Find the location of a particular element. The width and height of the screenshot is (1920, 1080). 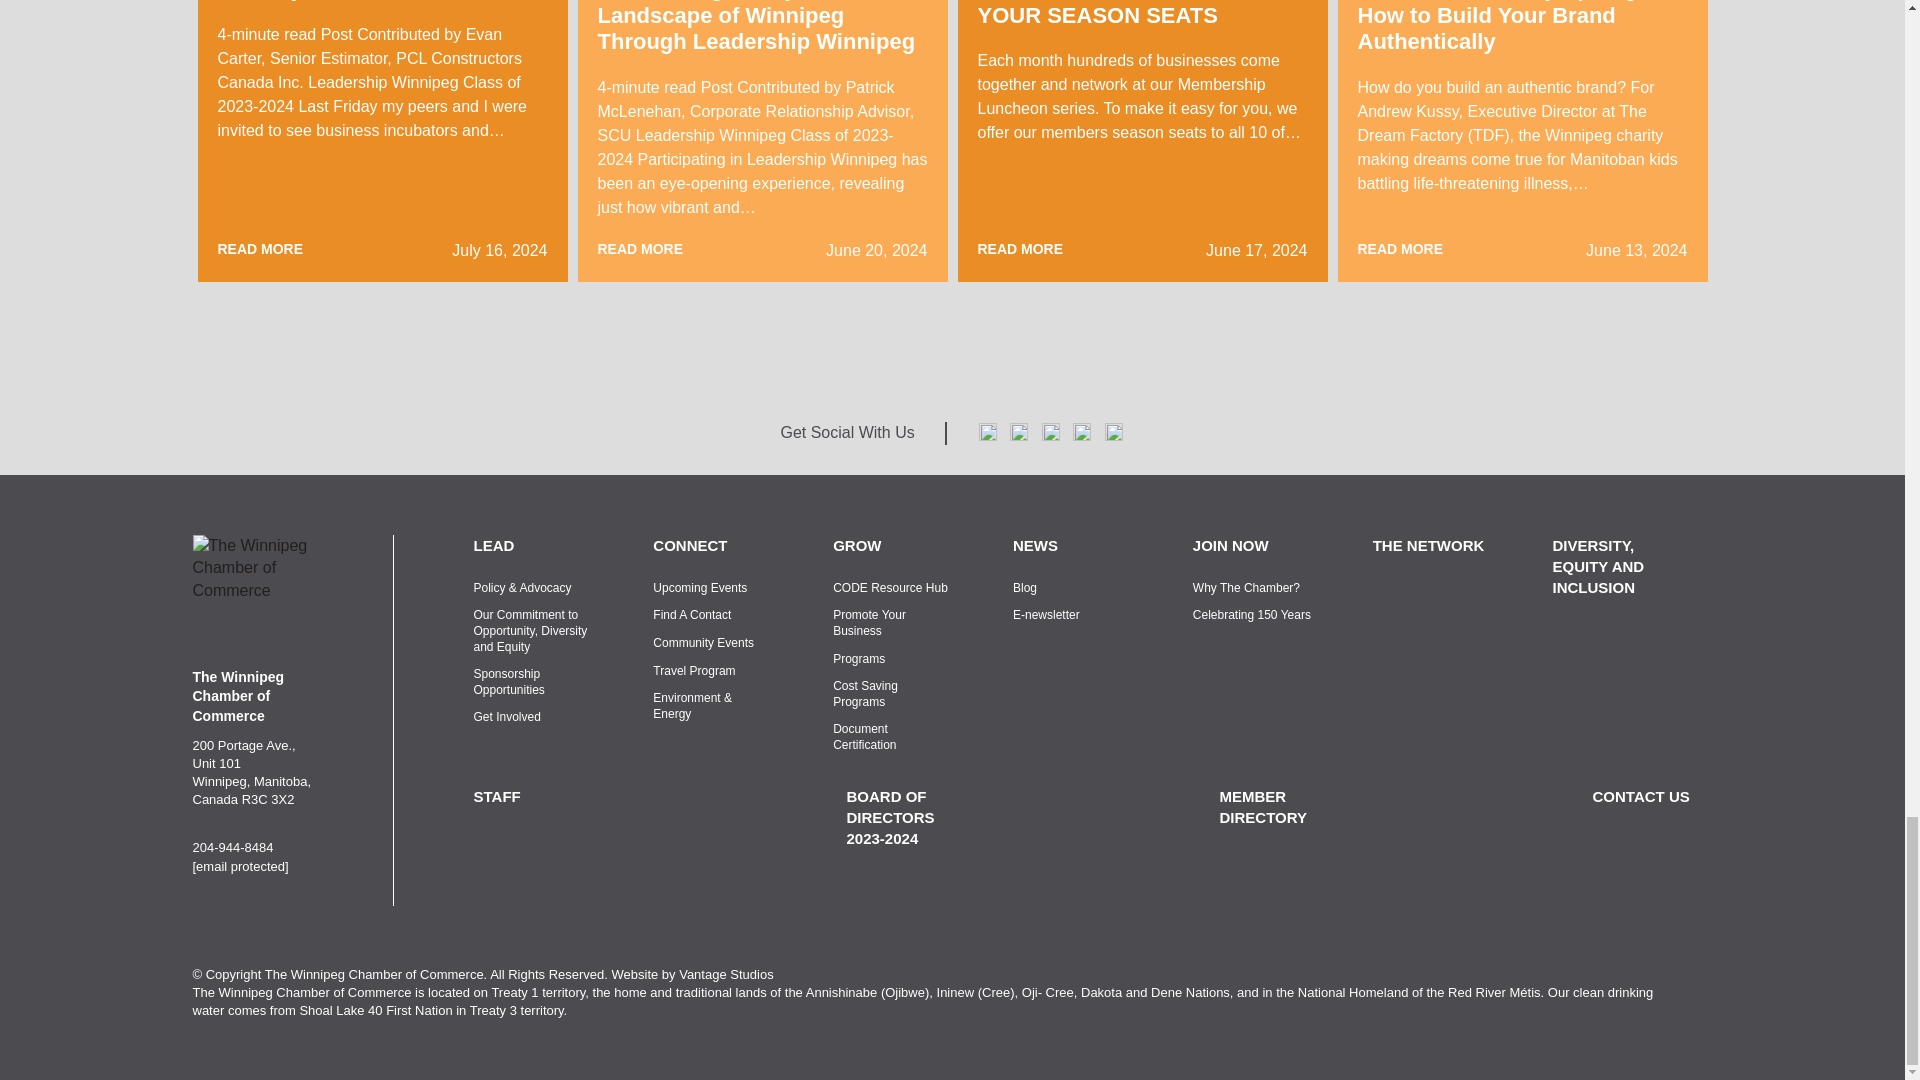

LEAD is located at coordinates (534, 545).